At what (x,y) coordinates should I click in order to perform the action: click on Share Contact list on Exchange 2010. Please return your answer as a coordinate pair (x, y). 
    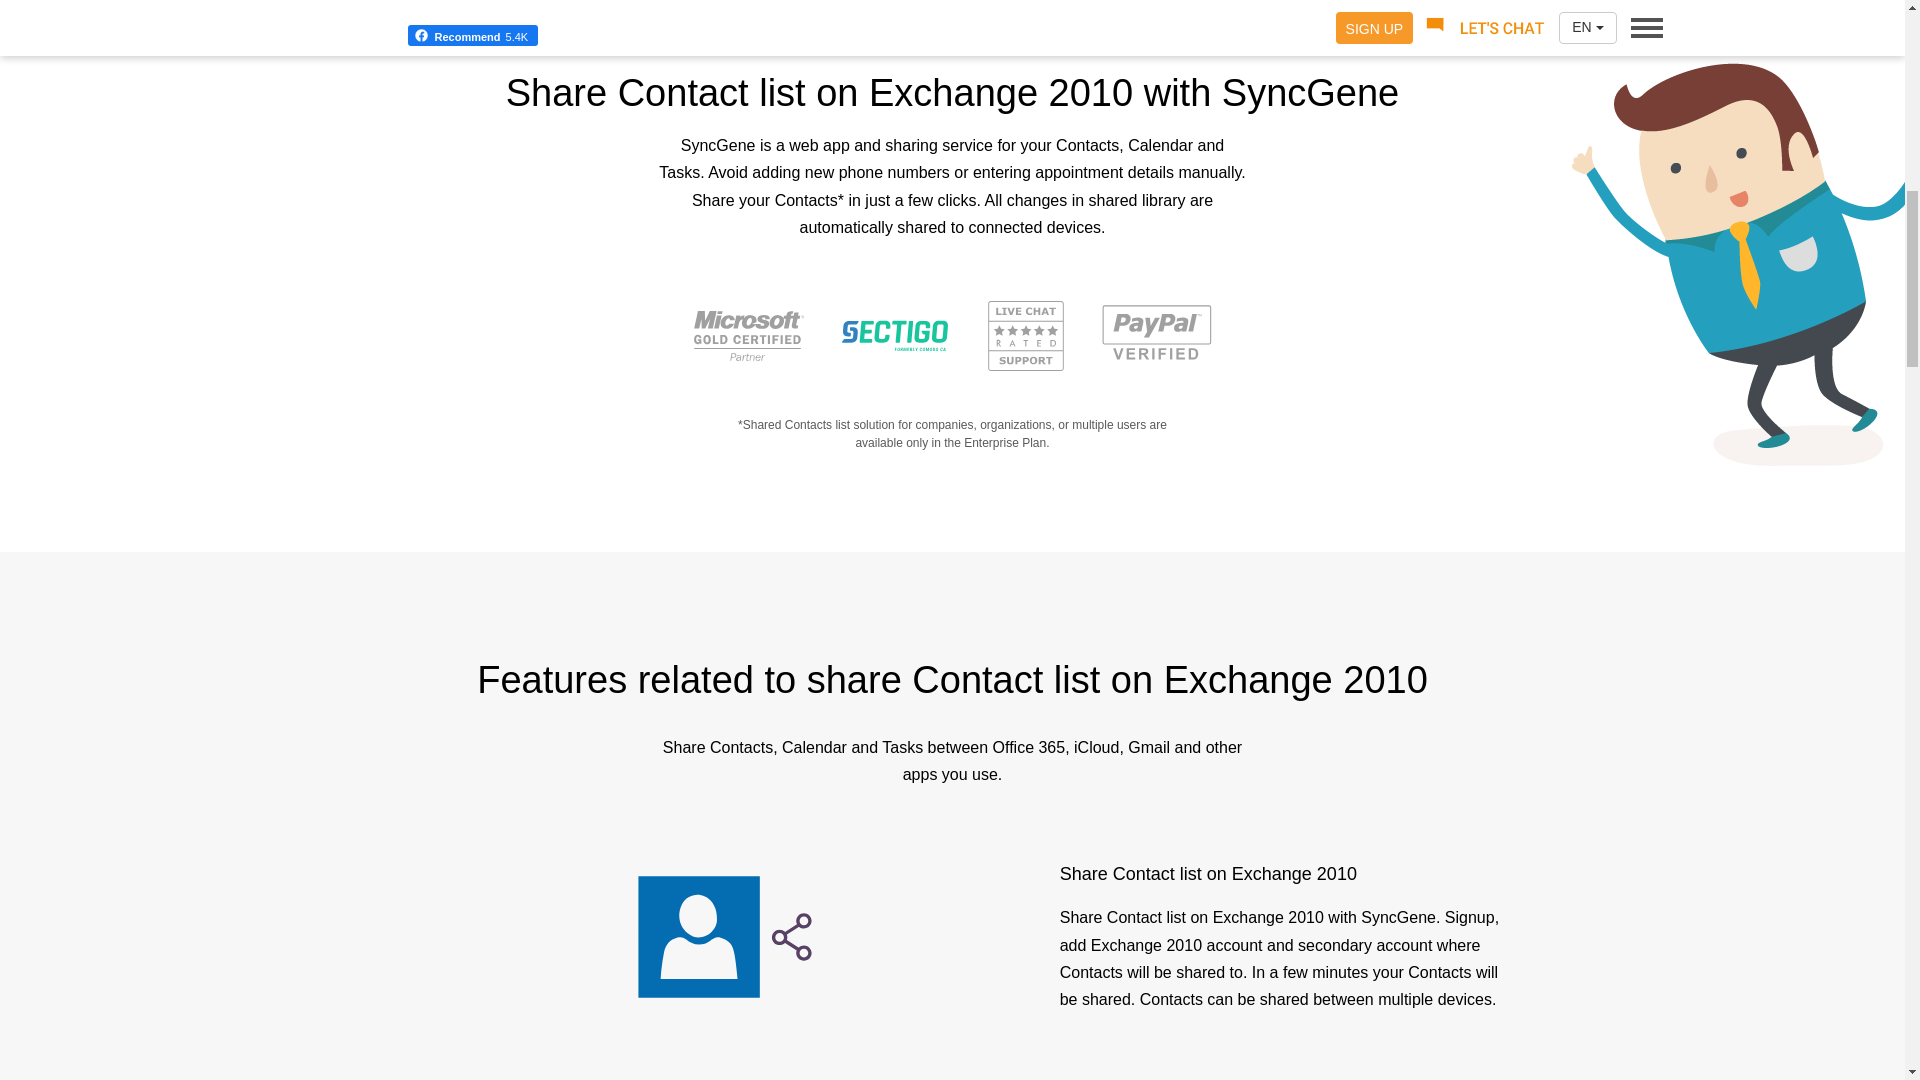
    Looking at the image, I should click on (724, 936).